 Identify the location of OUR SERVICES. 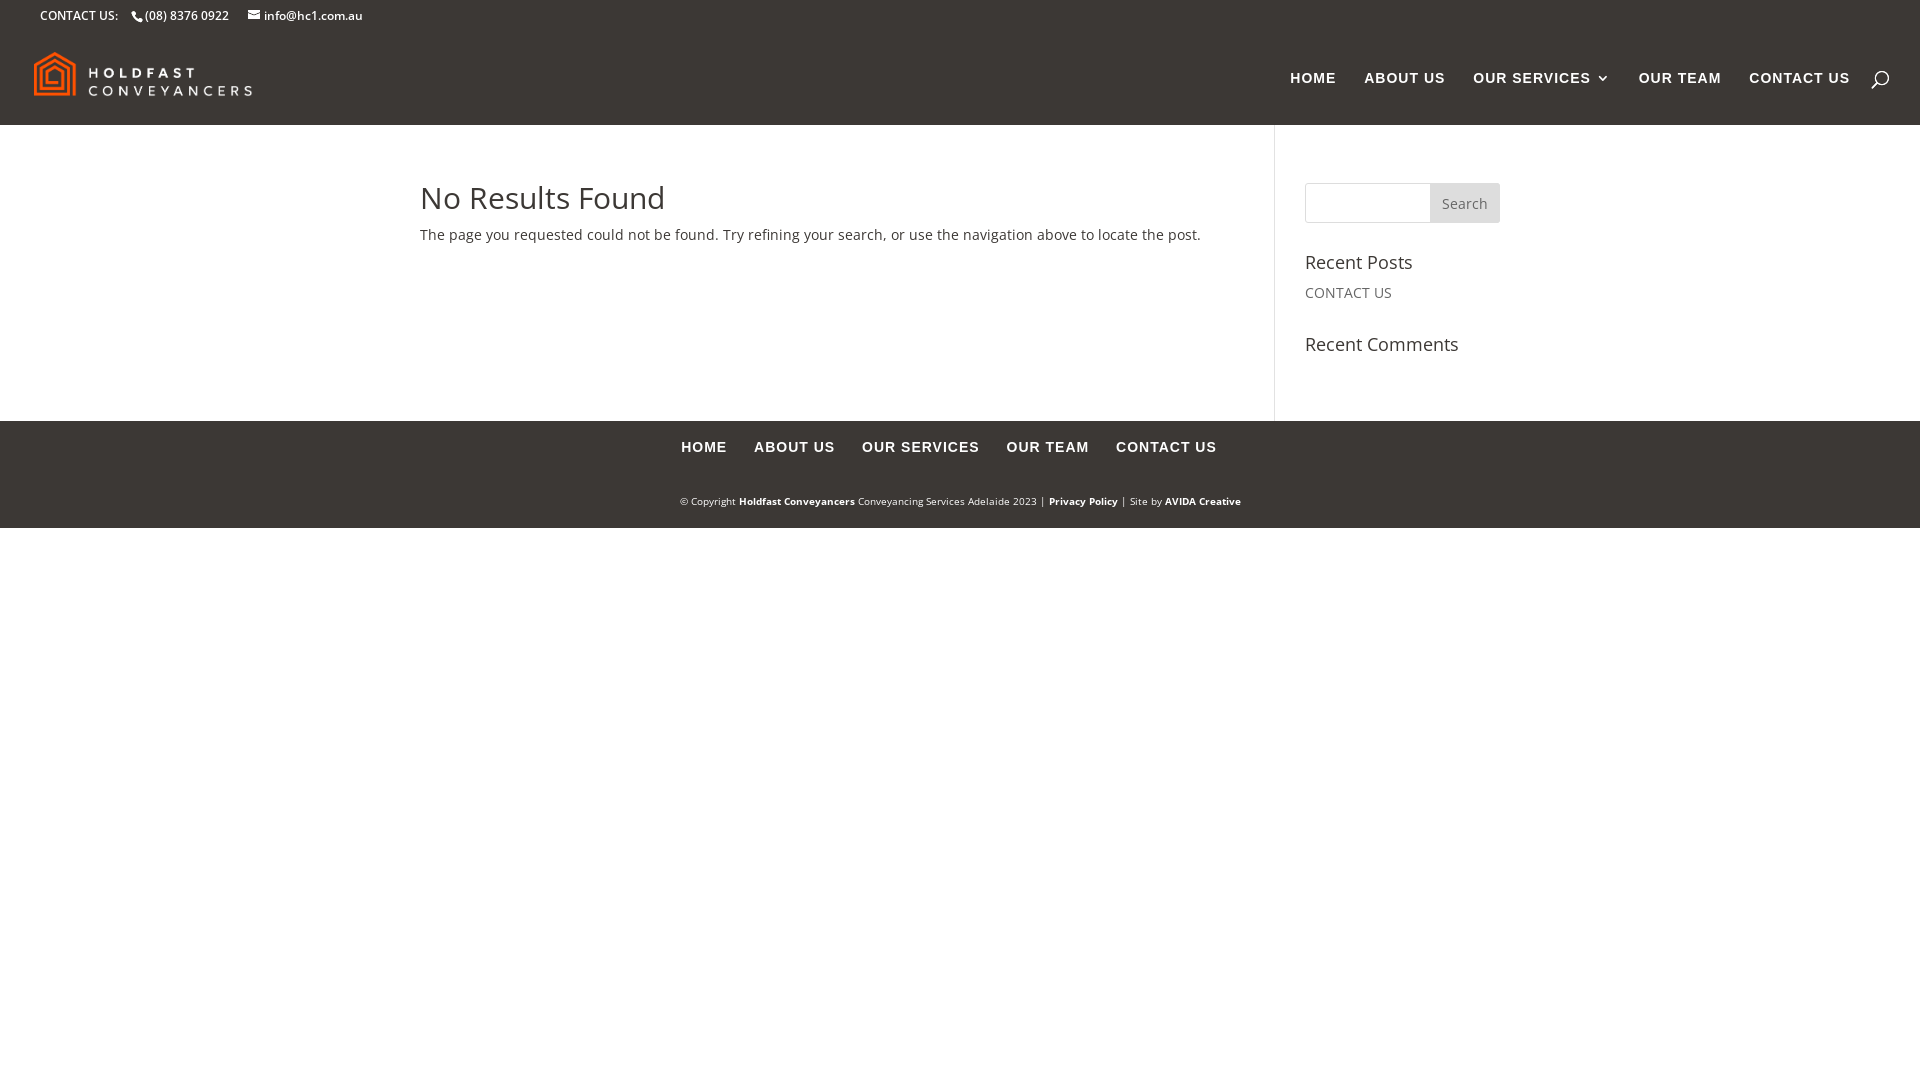
(1542, 98).